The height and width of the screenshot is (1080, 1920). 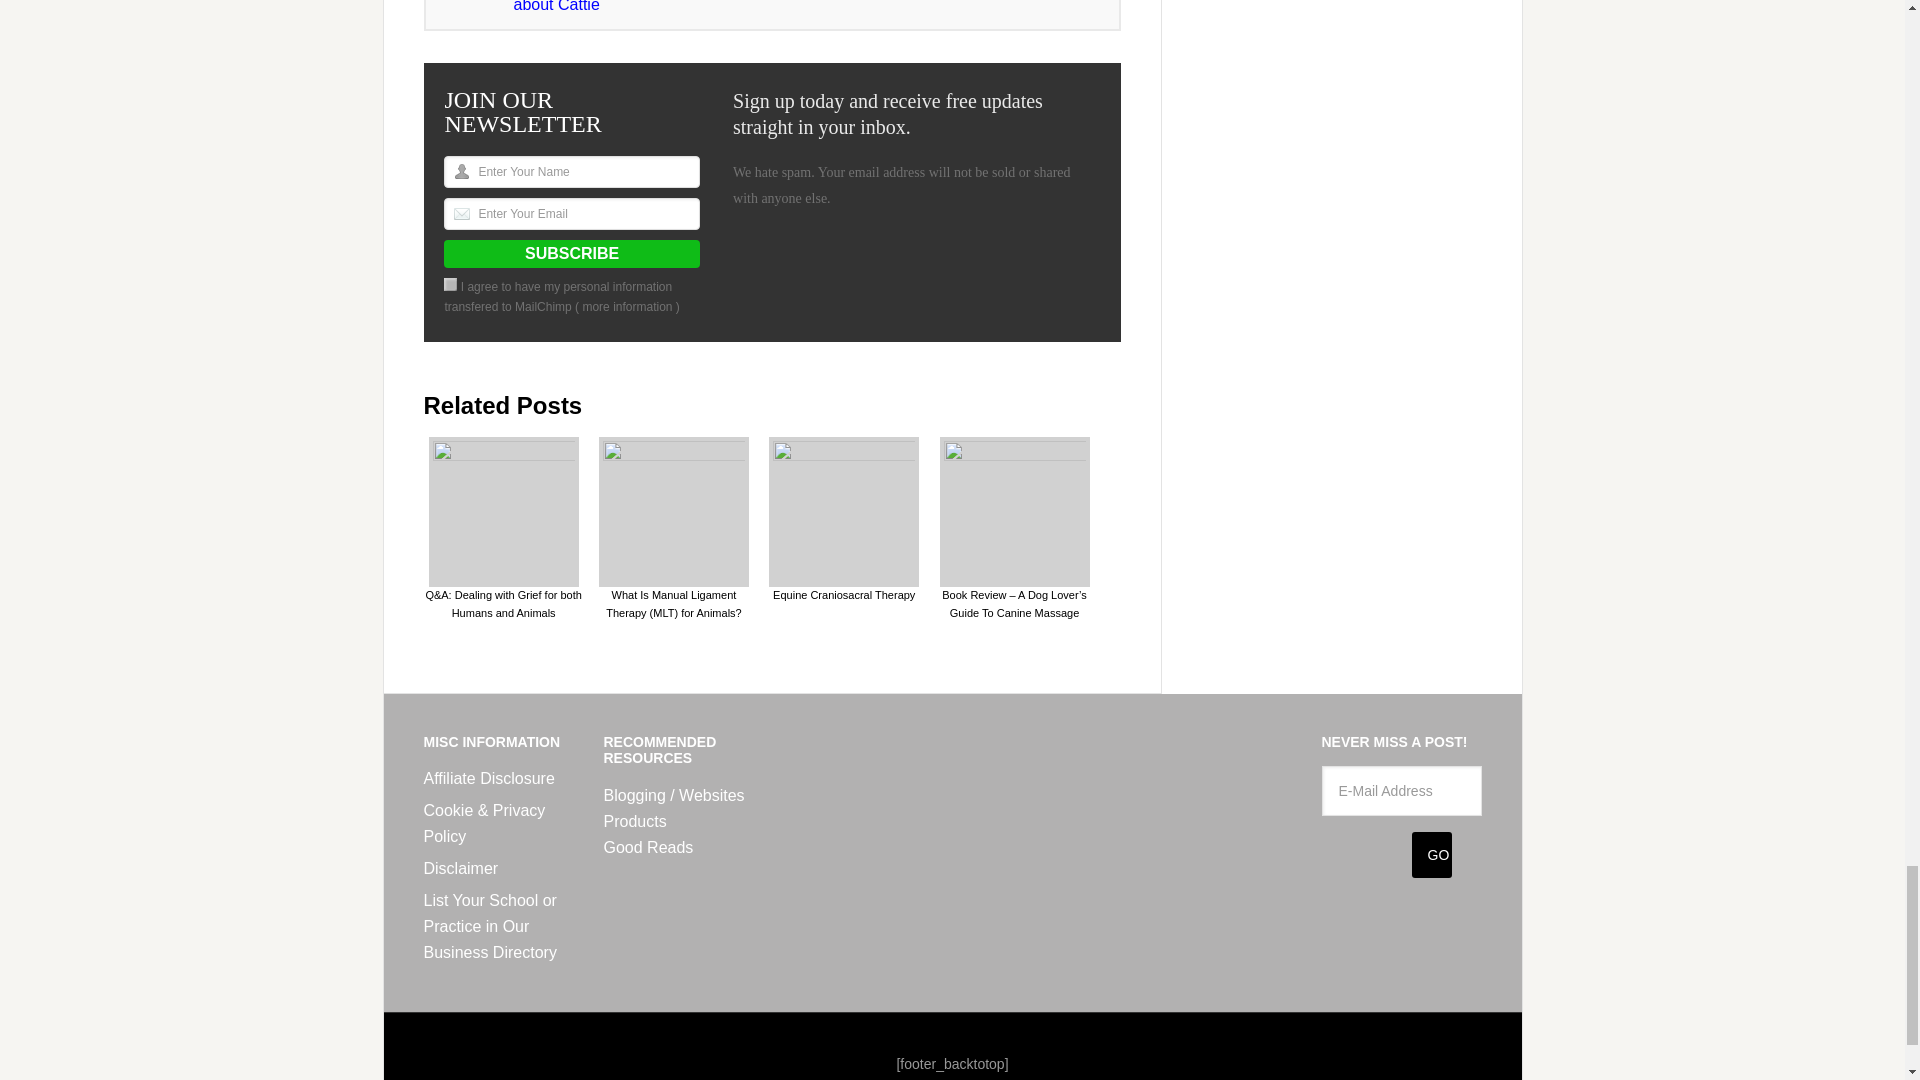 What do you see at coordinates (844, 518) in the screenshot?
I see `Permanent Link toEquine Craniosacral Therapy` at bounding box center [844, 518].